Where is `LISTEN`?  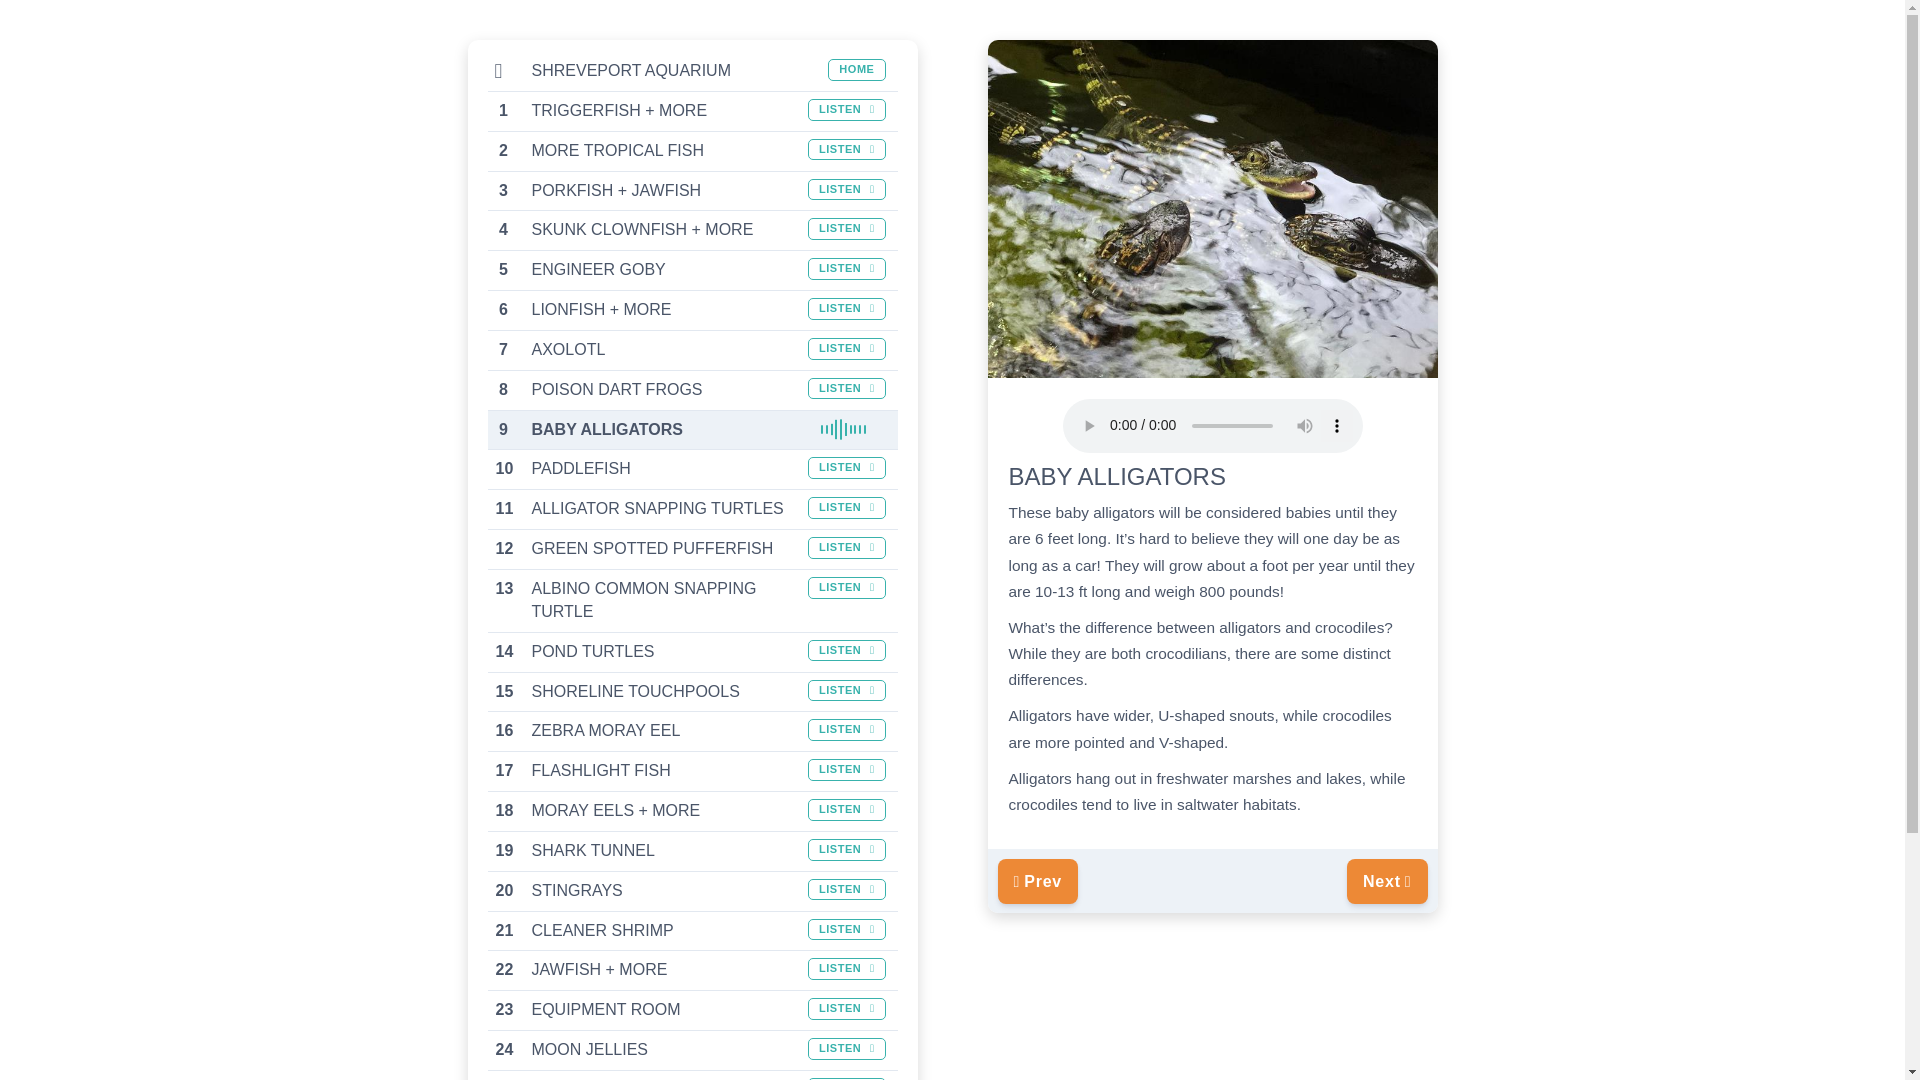 LISTEN is located at coordinates (846, 810).